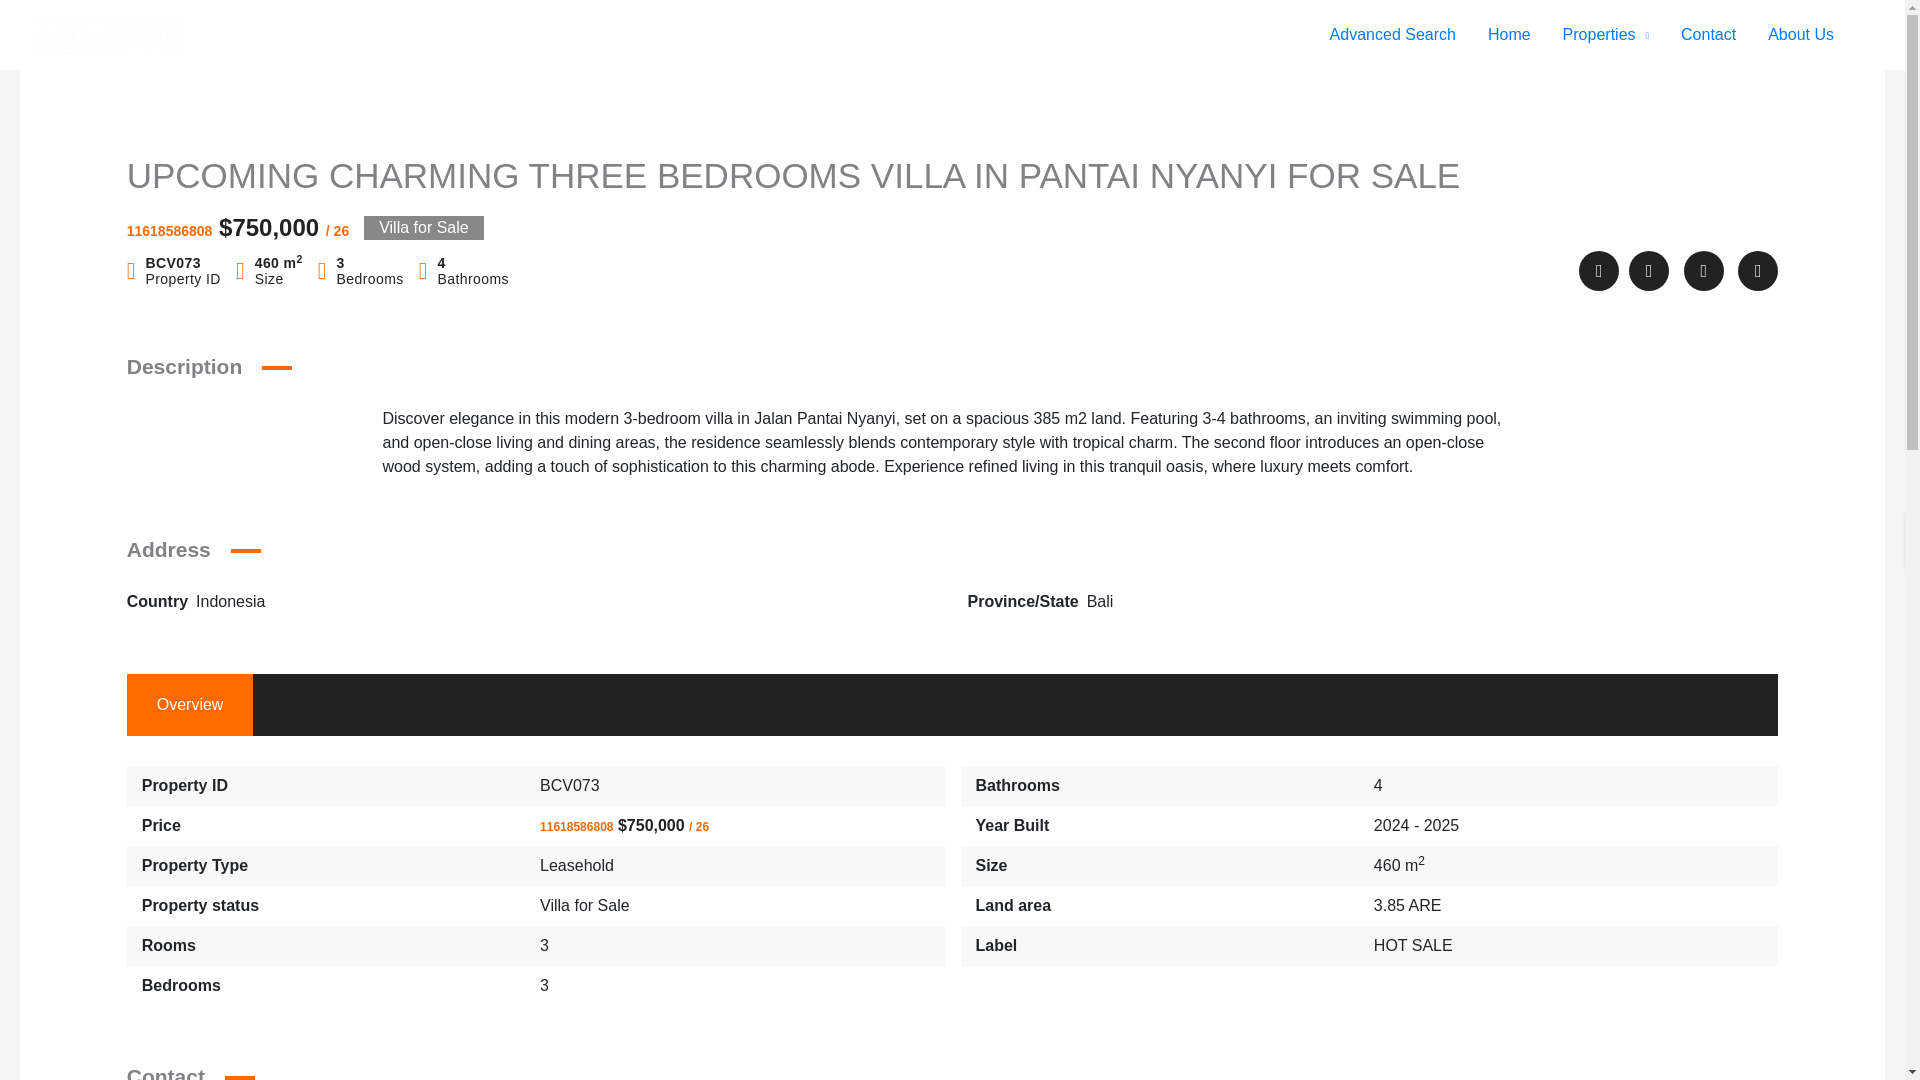  I want to click on Home, so click(1510, 35).